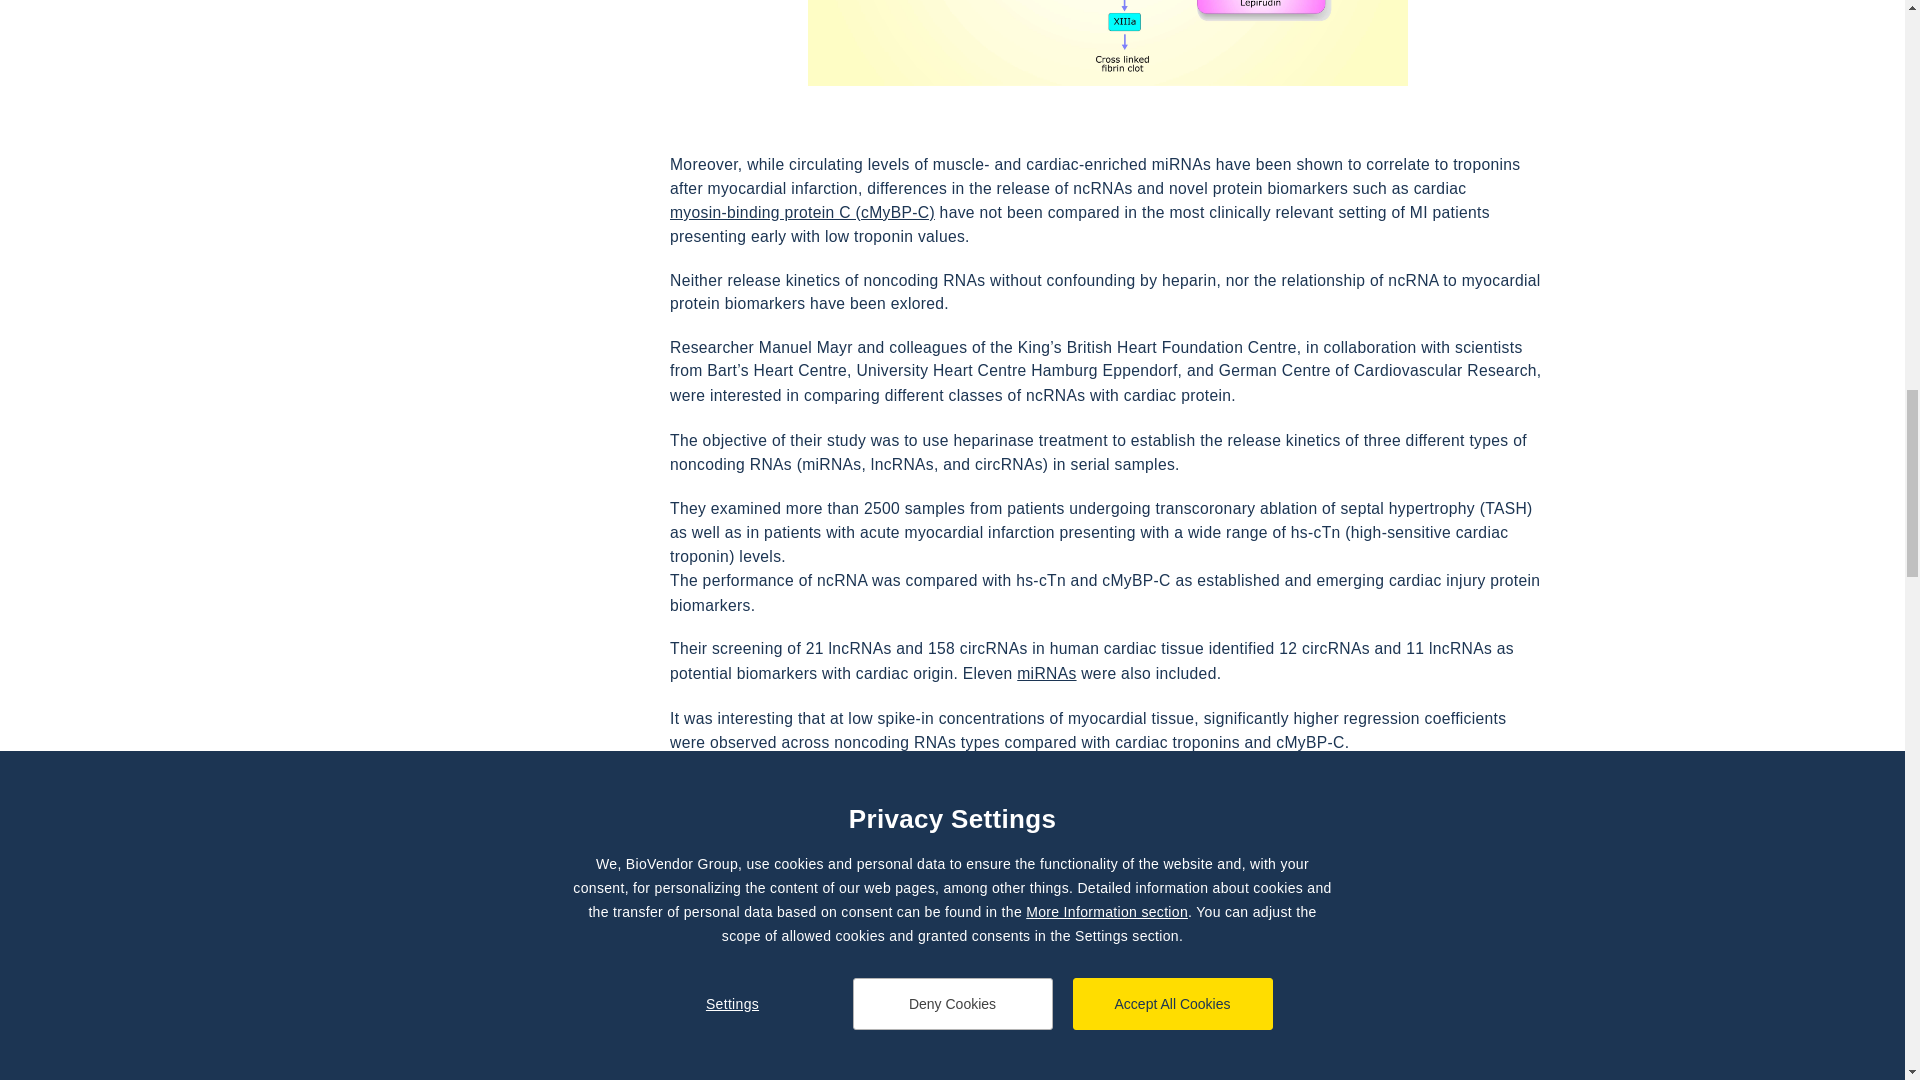 The width and height of the screenshot is (1920, 1080). What do you see at coordinates (1046, 672) in the screenshot?
I see `miRNAs` at bounding box center [1046, 672].